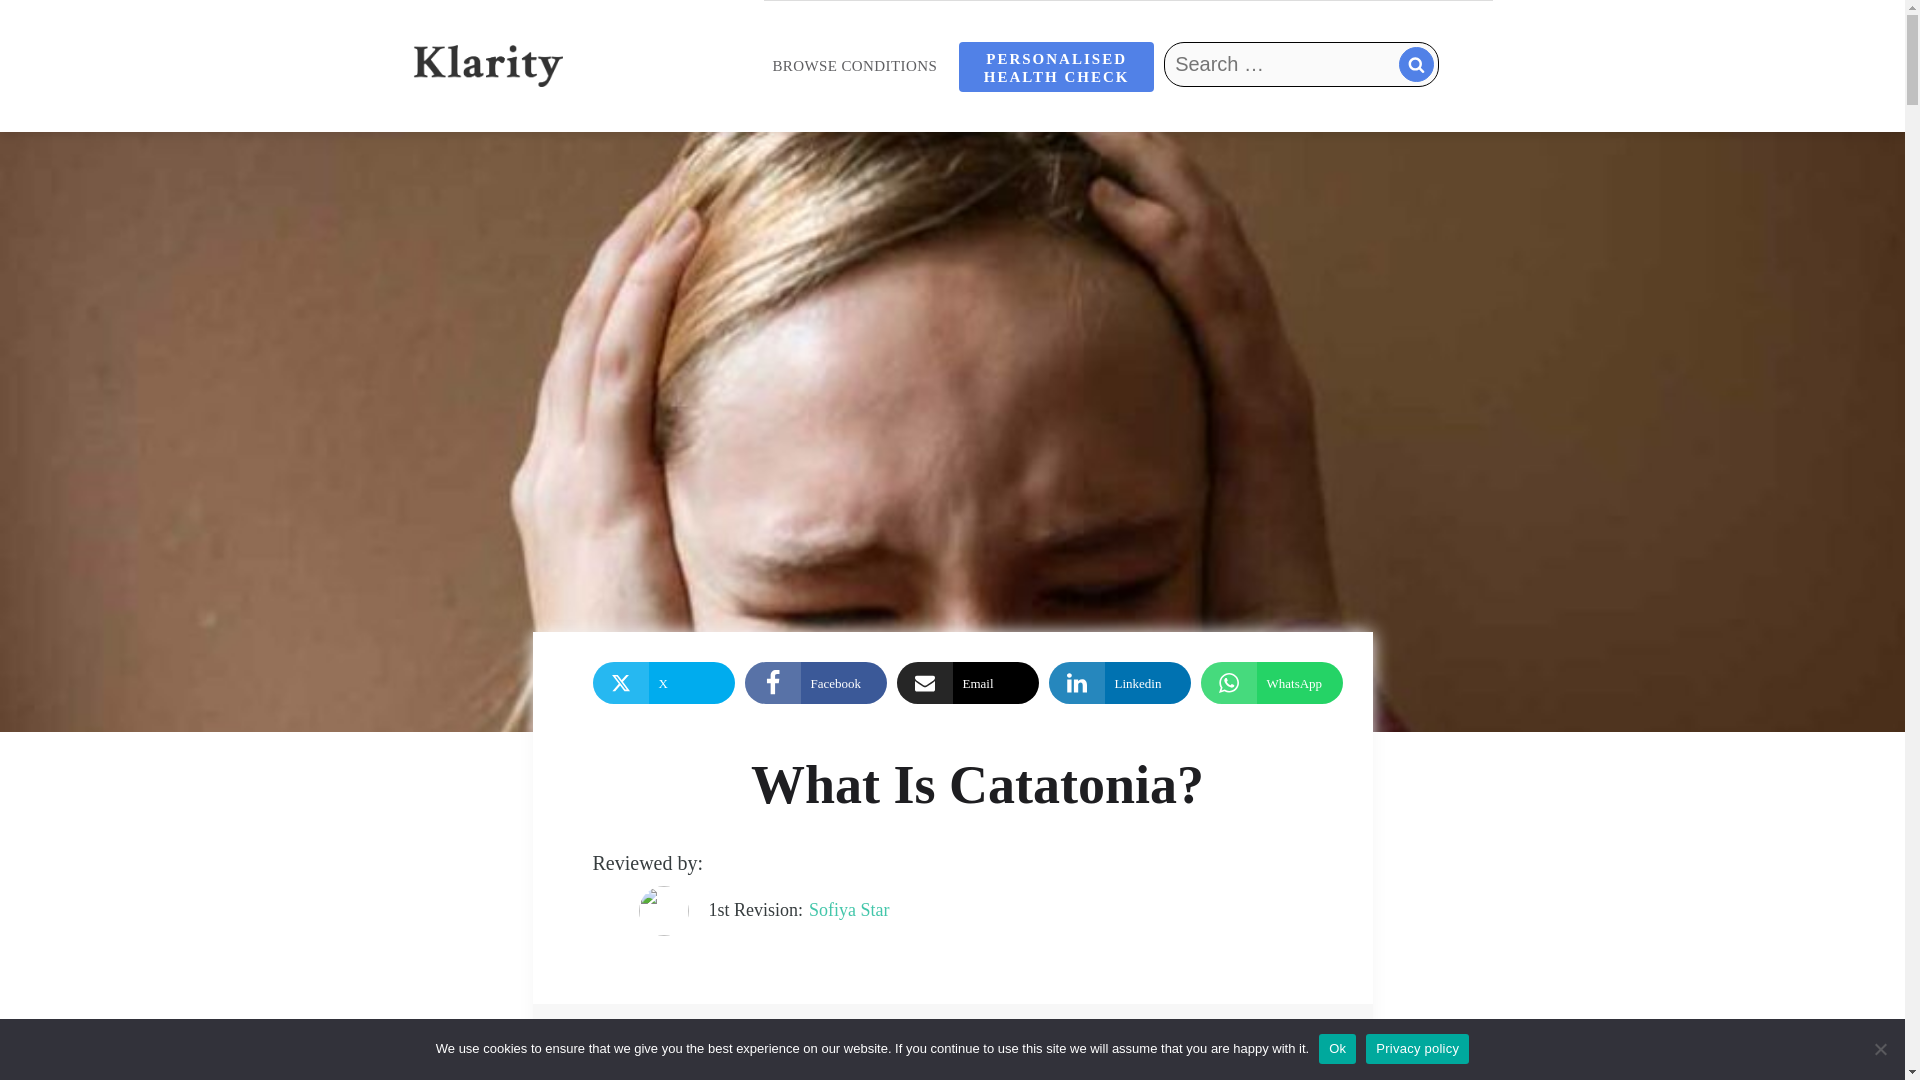 This screenshot has height=1080, width=1920. I want to click on Search, so click(1215, 109).